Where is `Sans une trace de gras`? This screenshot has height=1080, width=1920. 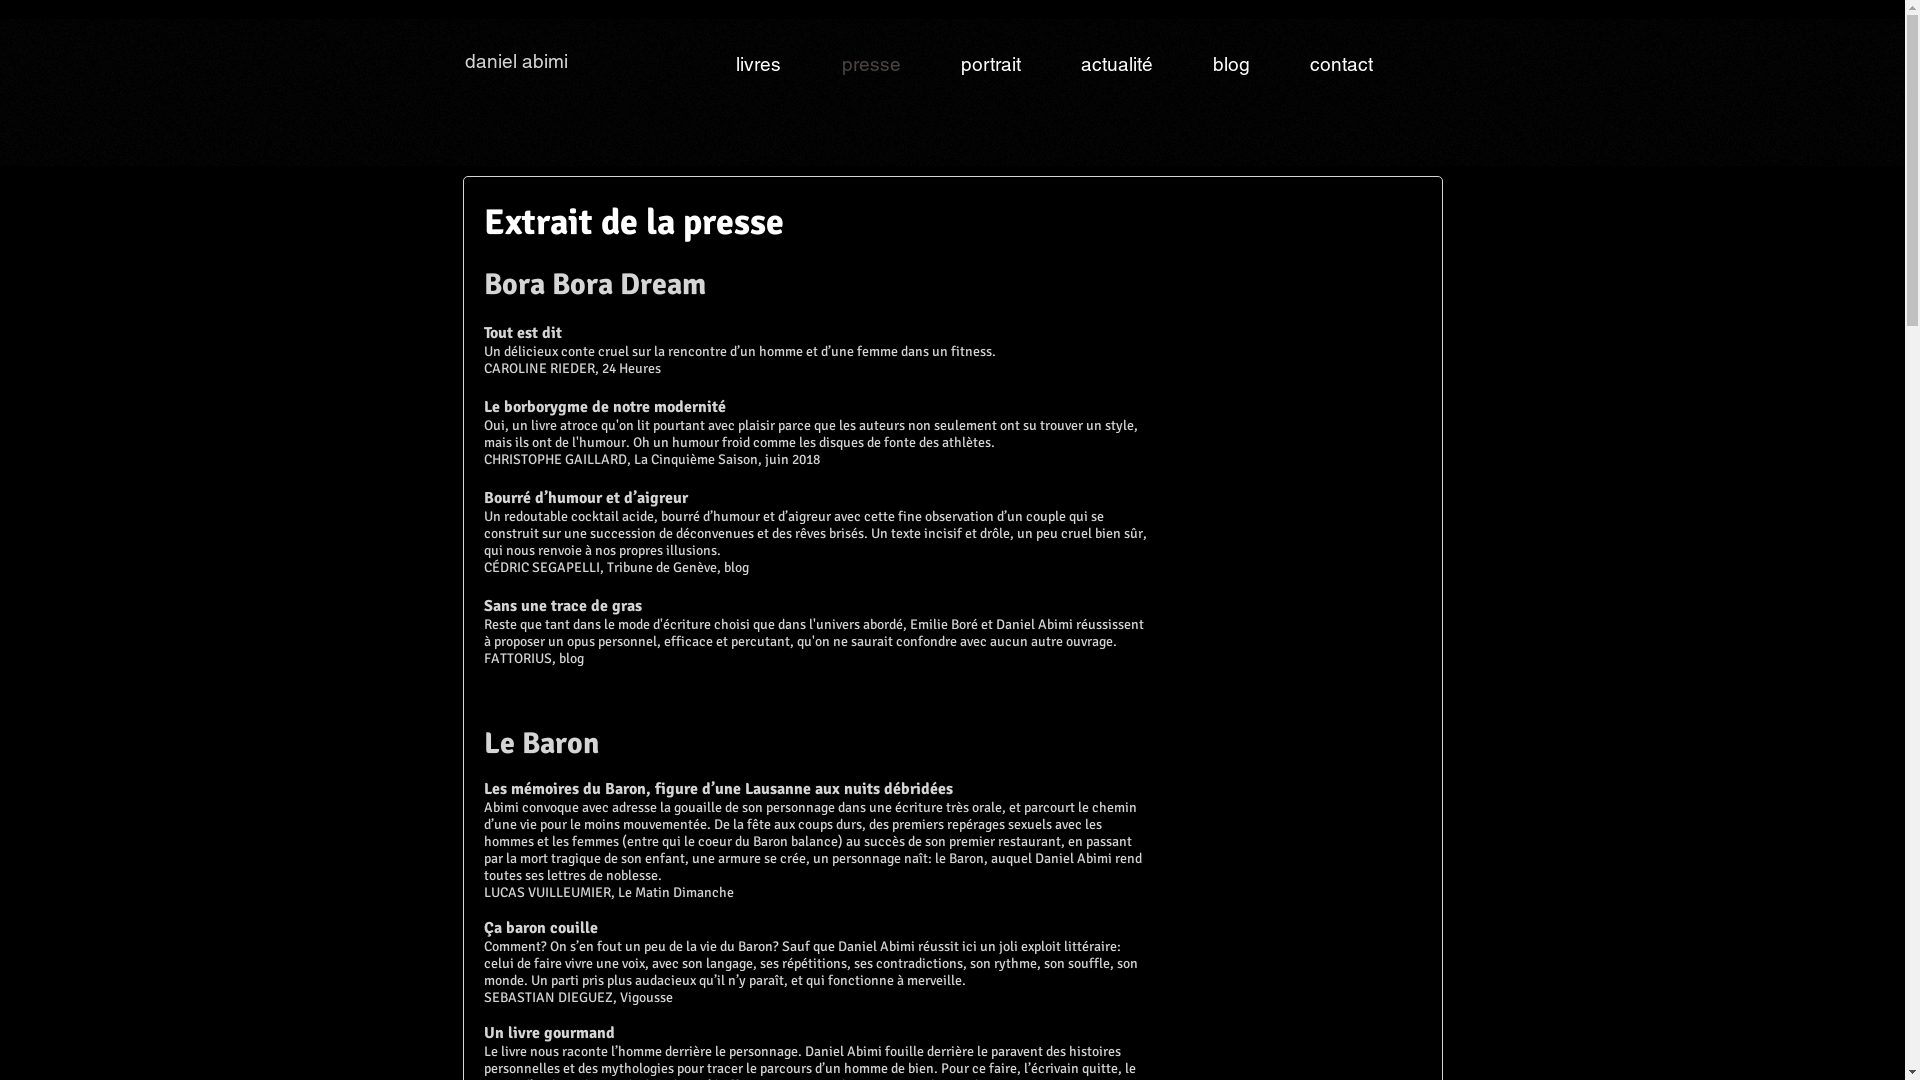 Sans une trace de gras is located at coordinates (563, 606).